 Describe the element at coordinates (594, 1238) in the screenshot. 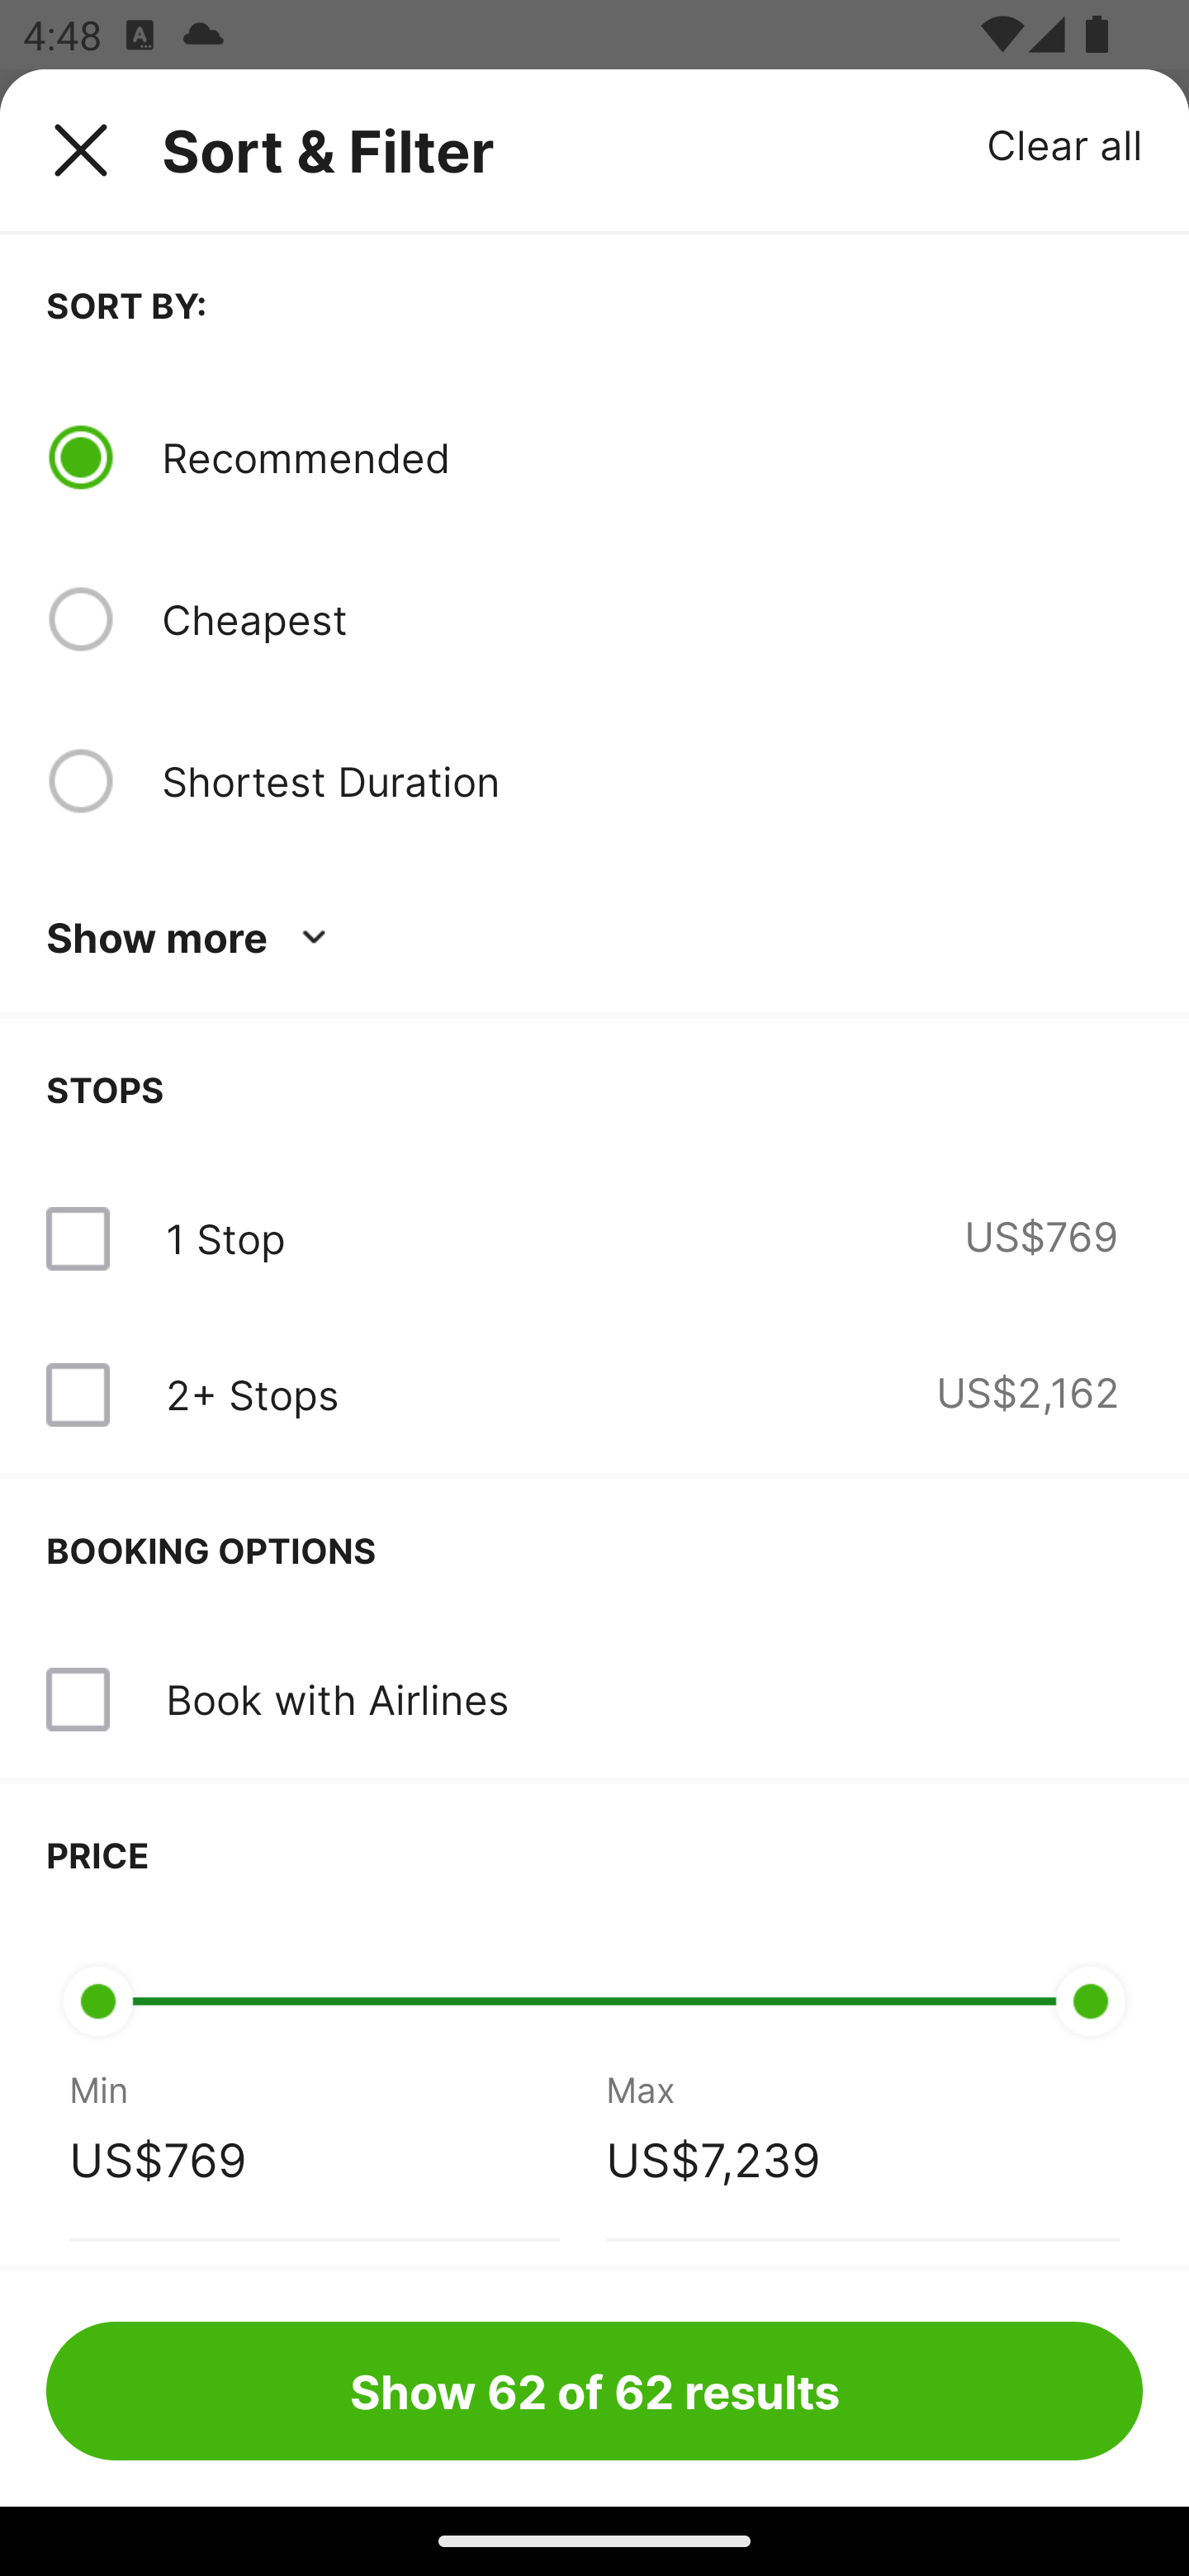

I see `1 Stop US$769` at that location.